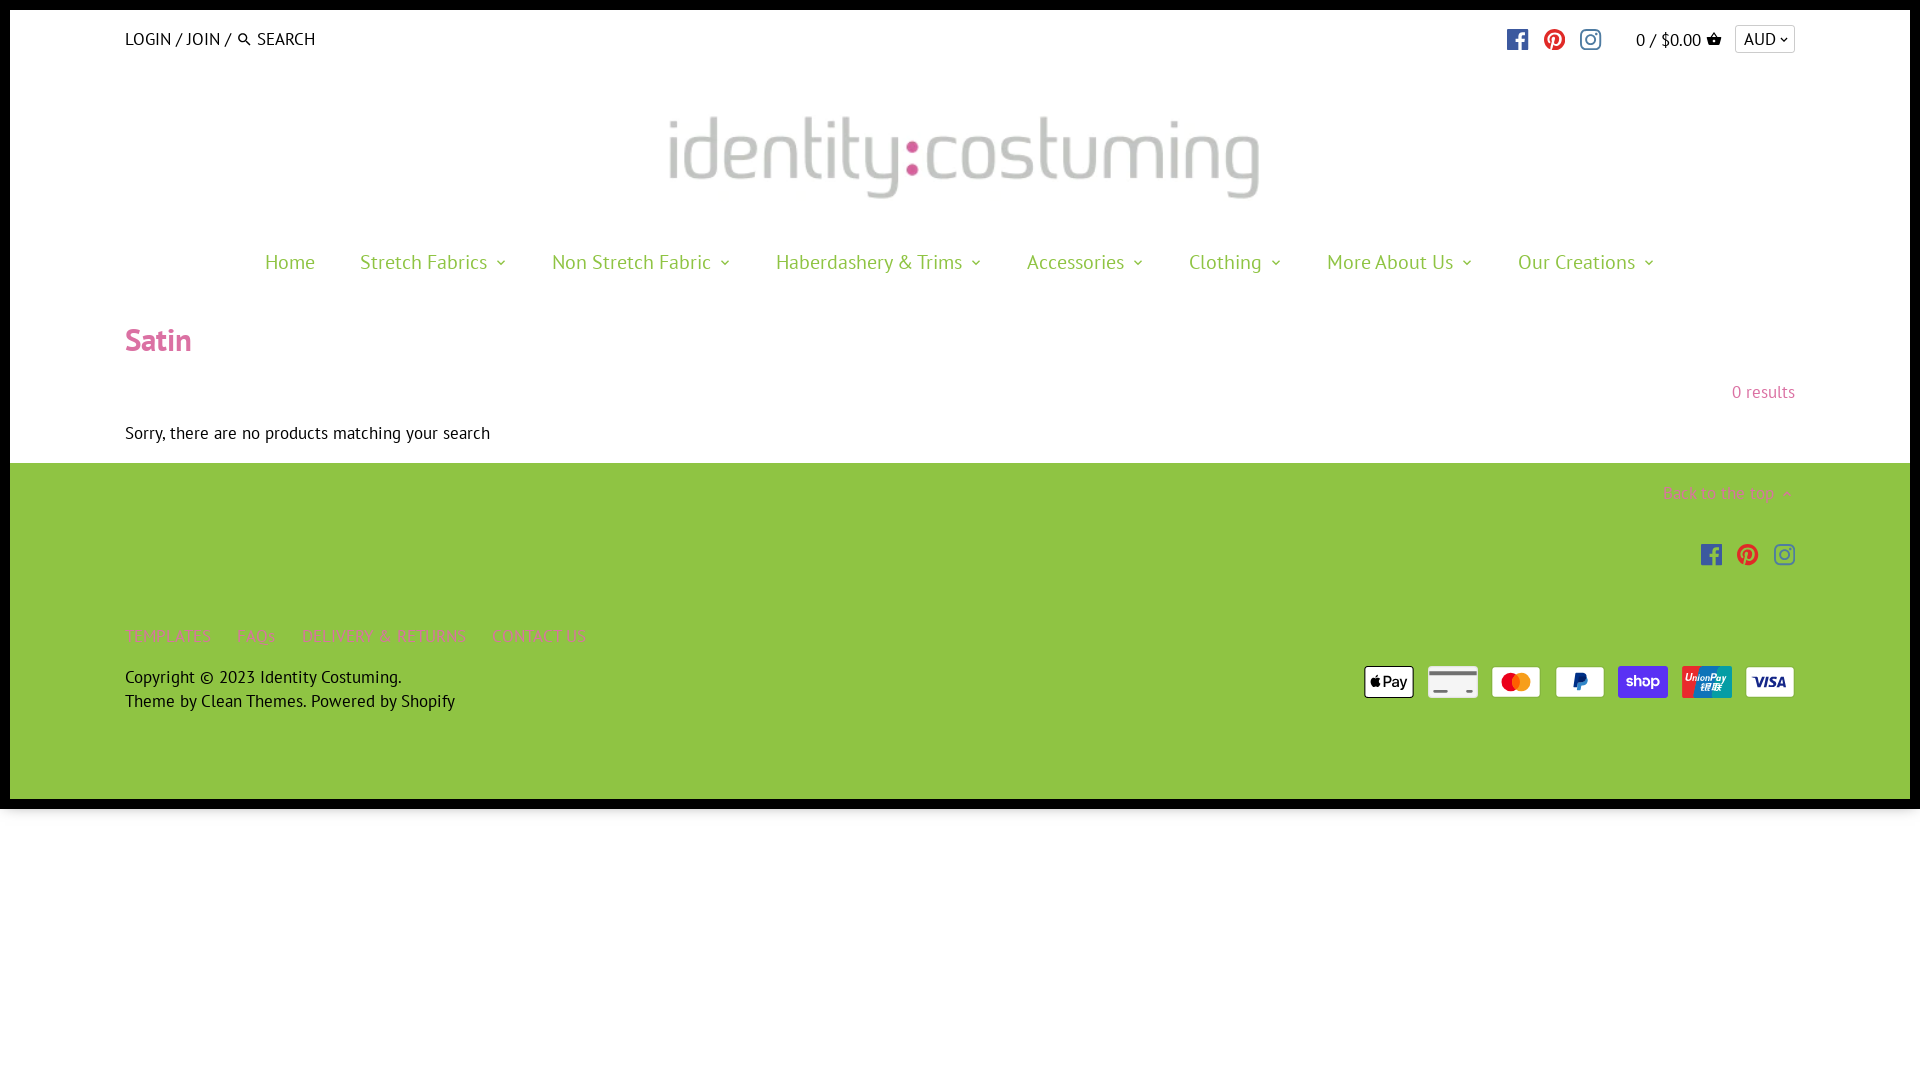 The height and width of the screenshot is (1080, 1920). I want to click on LOGIN, so click(148, 39).